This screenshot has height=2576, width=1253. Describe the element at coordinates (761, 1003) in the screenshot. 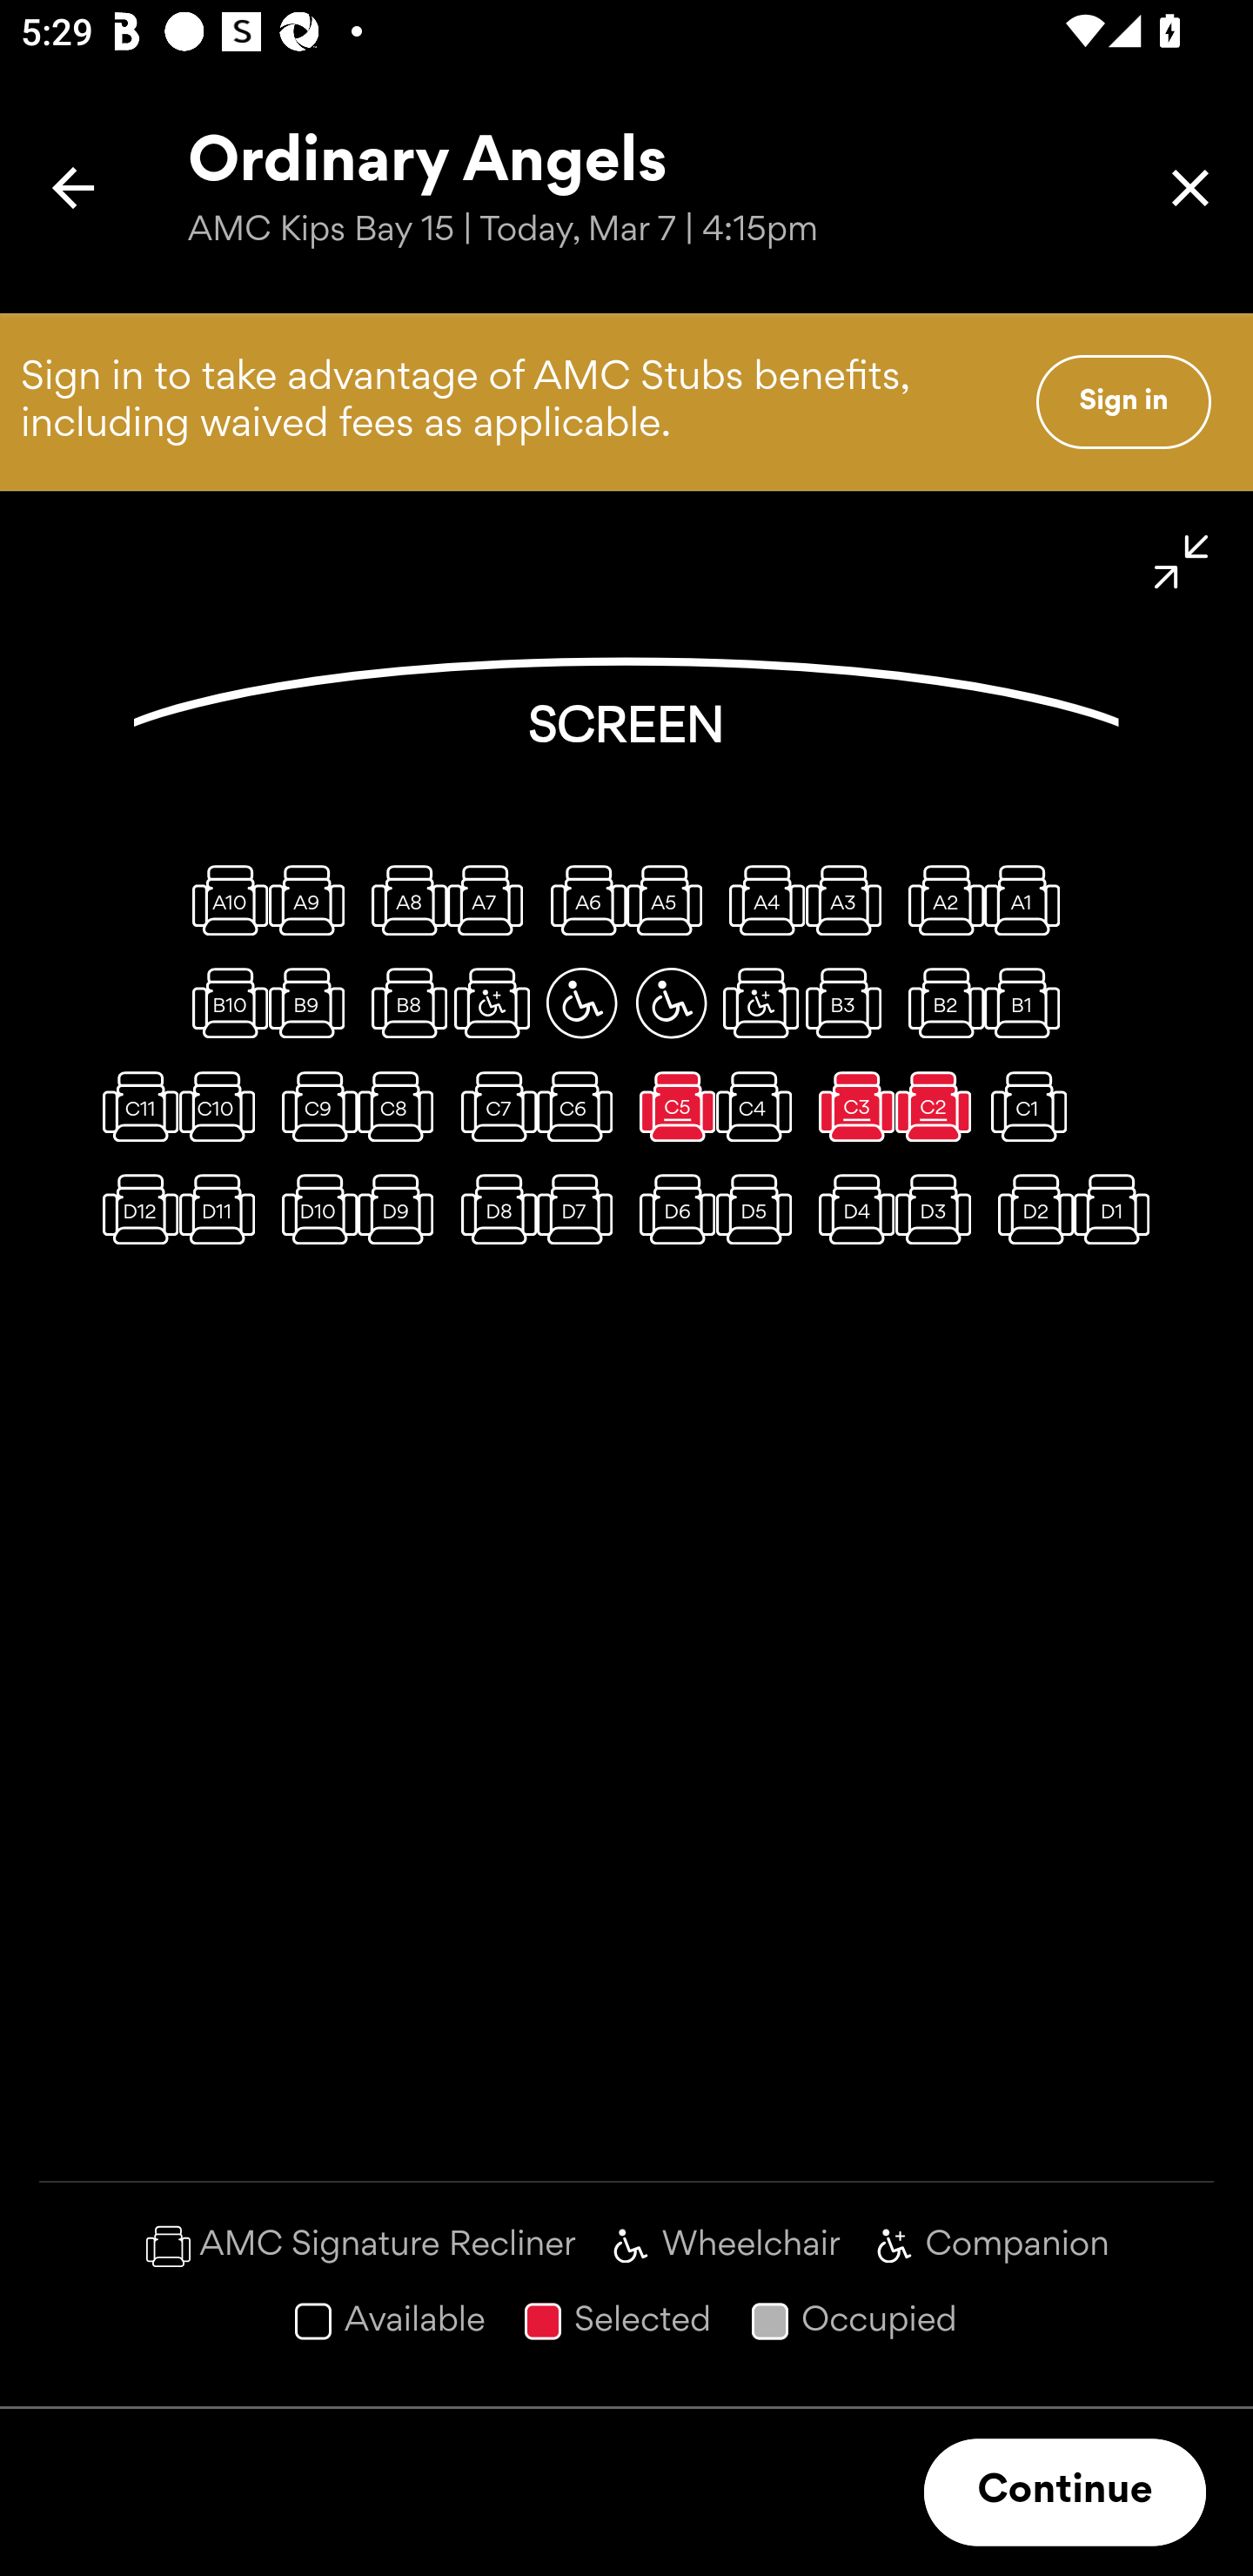

I see `B4, Wheelchair companion seat, available` at that location.